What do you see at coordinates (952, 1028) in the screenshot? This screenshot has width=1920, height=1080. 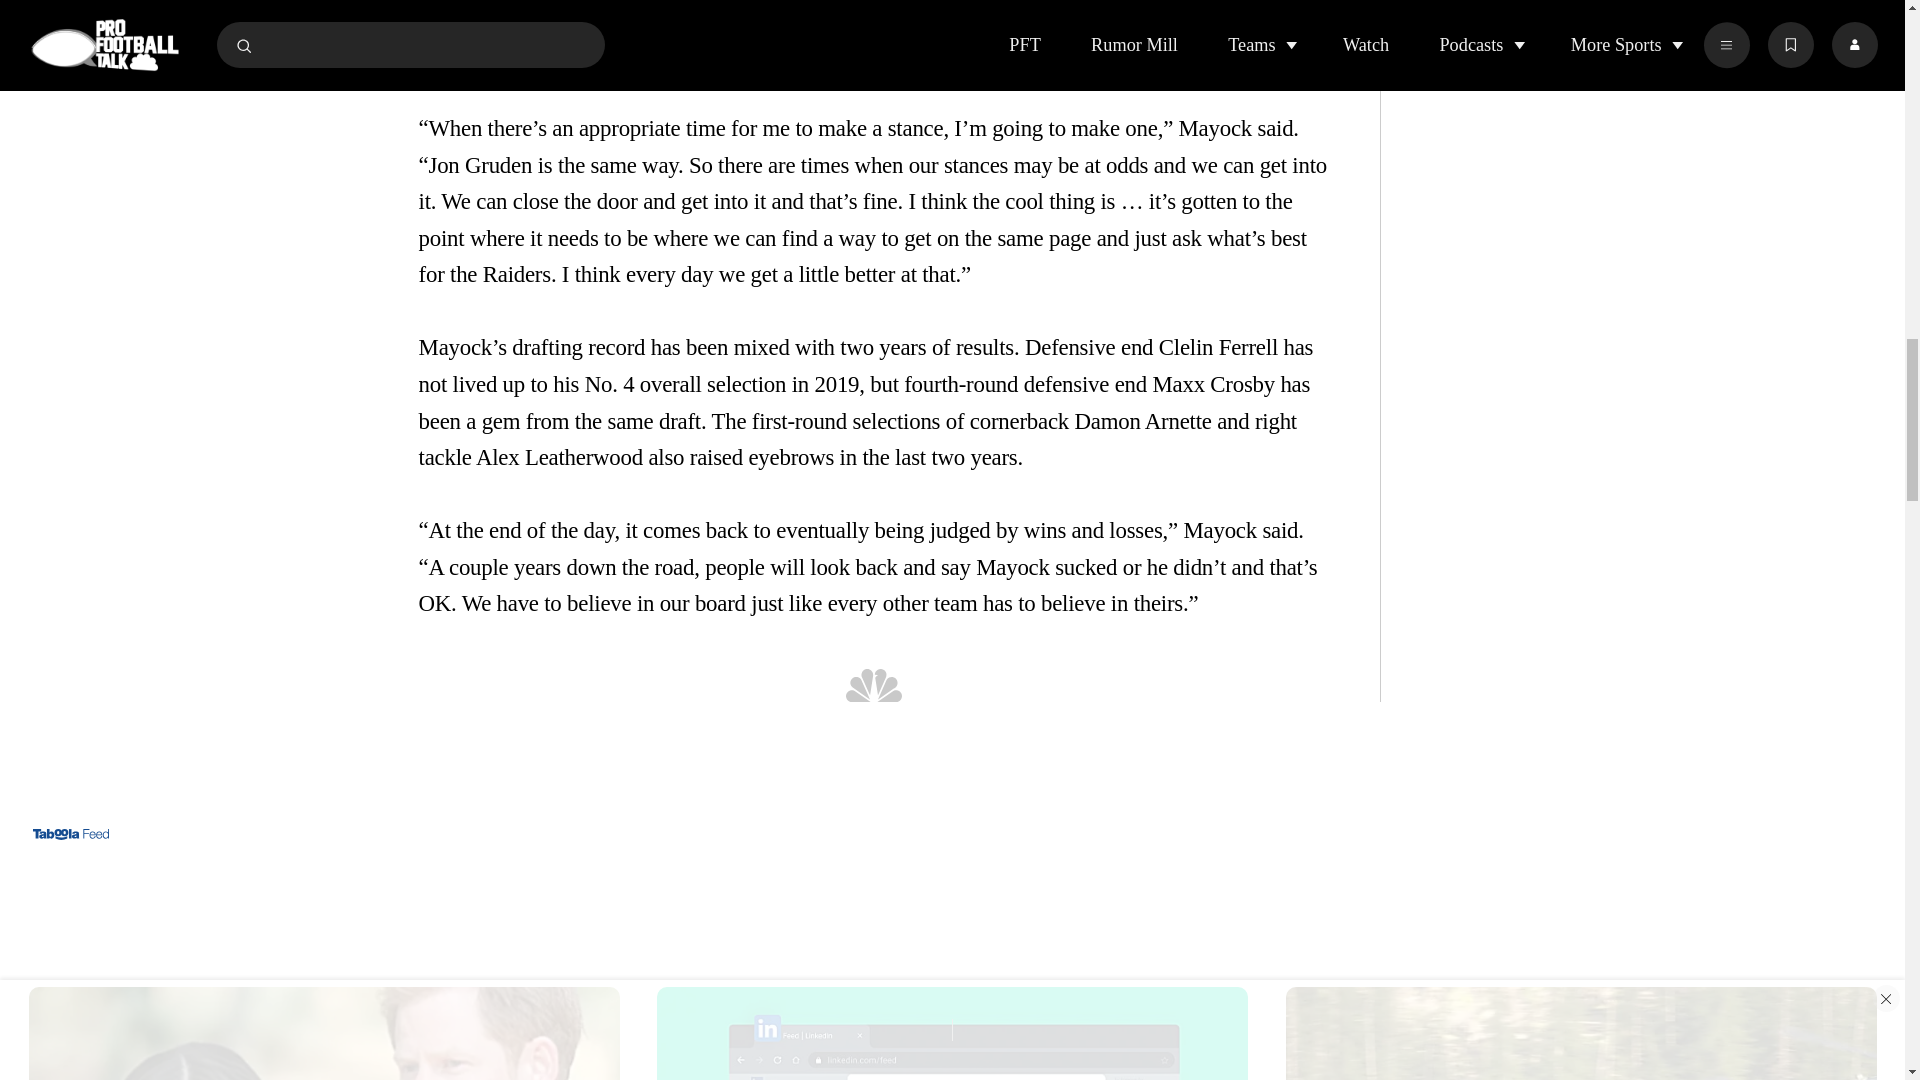 I see `What is your writing missing?` at bounding box center [952, 1028].